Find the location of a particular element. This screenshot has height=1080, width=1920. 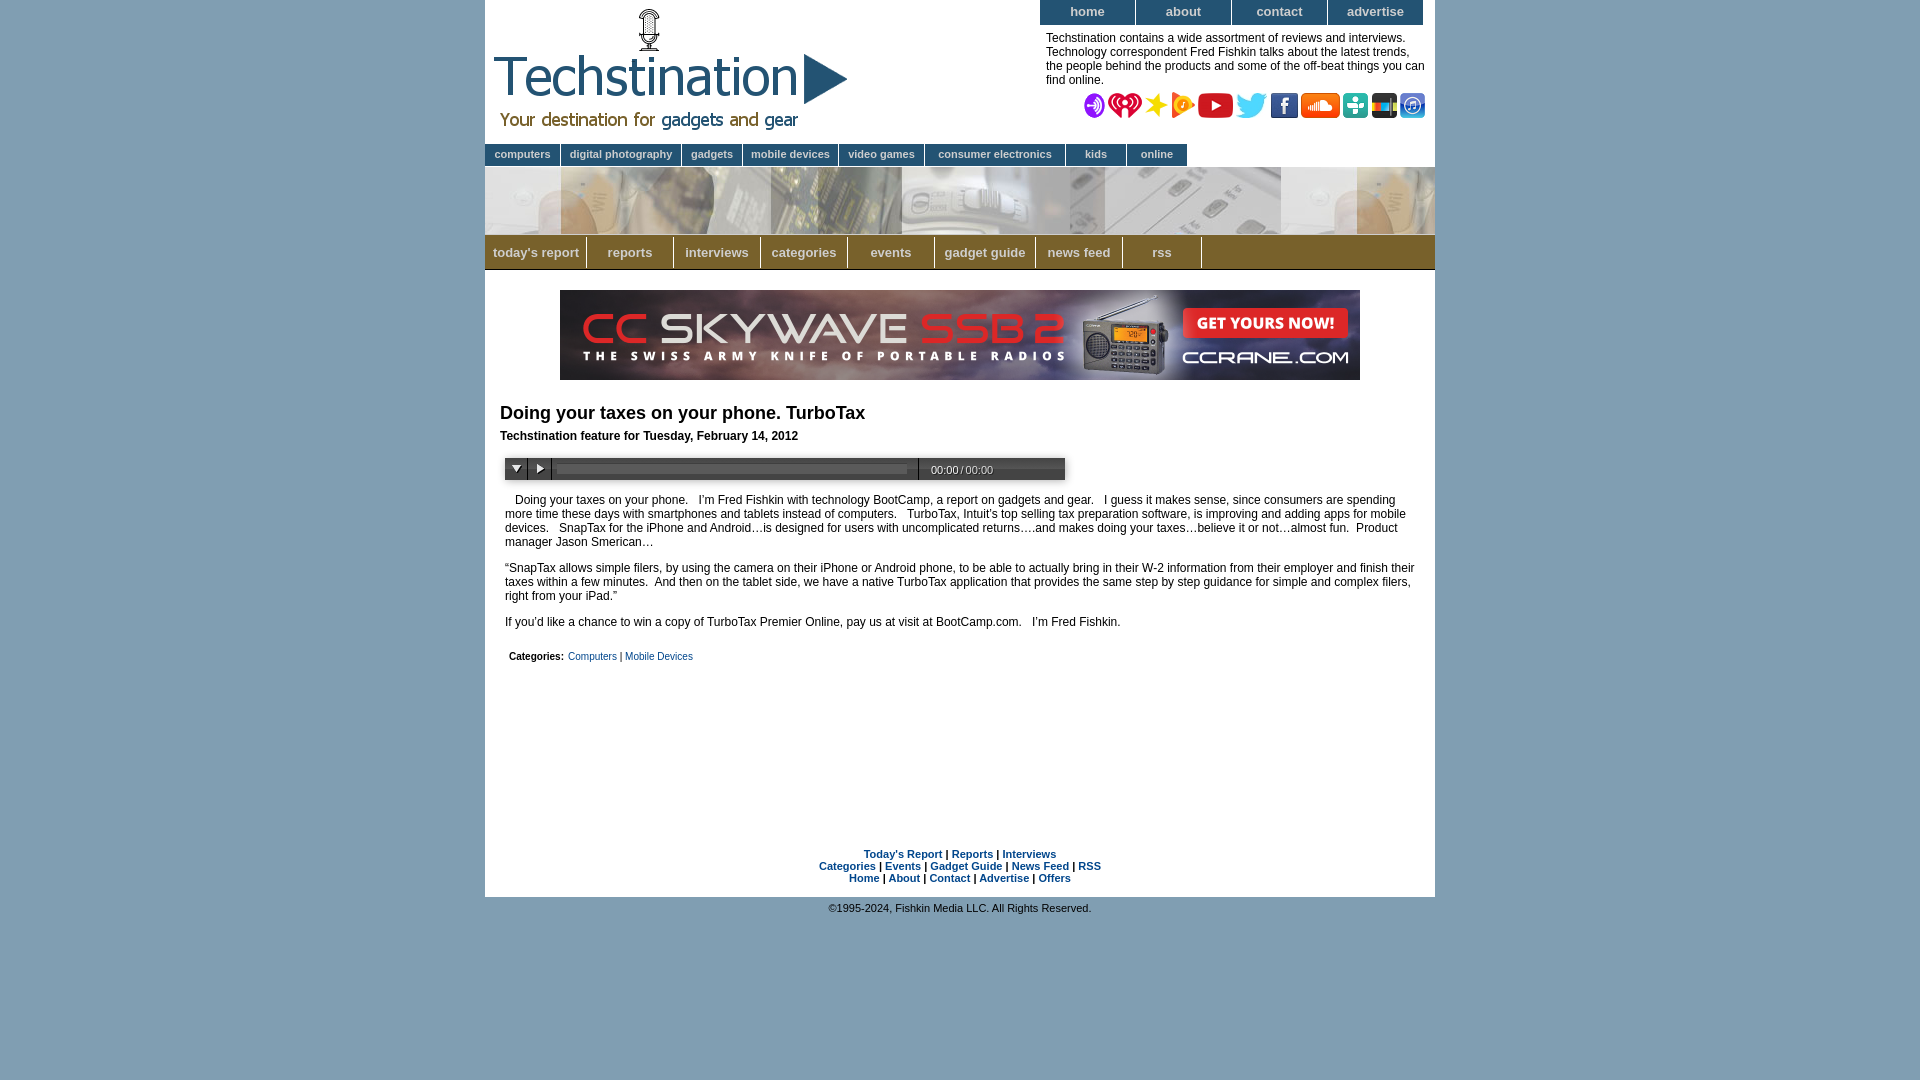

video games is located at coordinates (960, 802).